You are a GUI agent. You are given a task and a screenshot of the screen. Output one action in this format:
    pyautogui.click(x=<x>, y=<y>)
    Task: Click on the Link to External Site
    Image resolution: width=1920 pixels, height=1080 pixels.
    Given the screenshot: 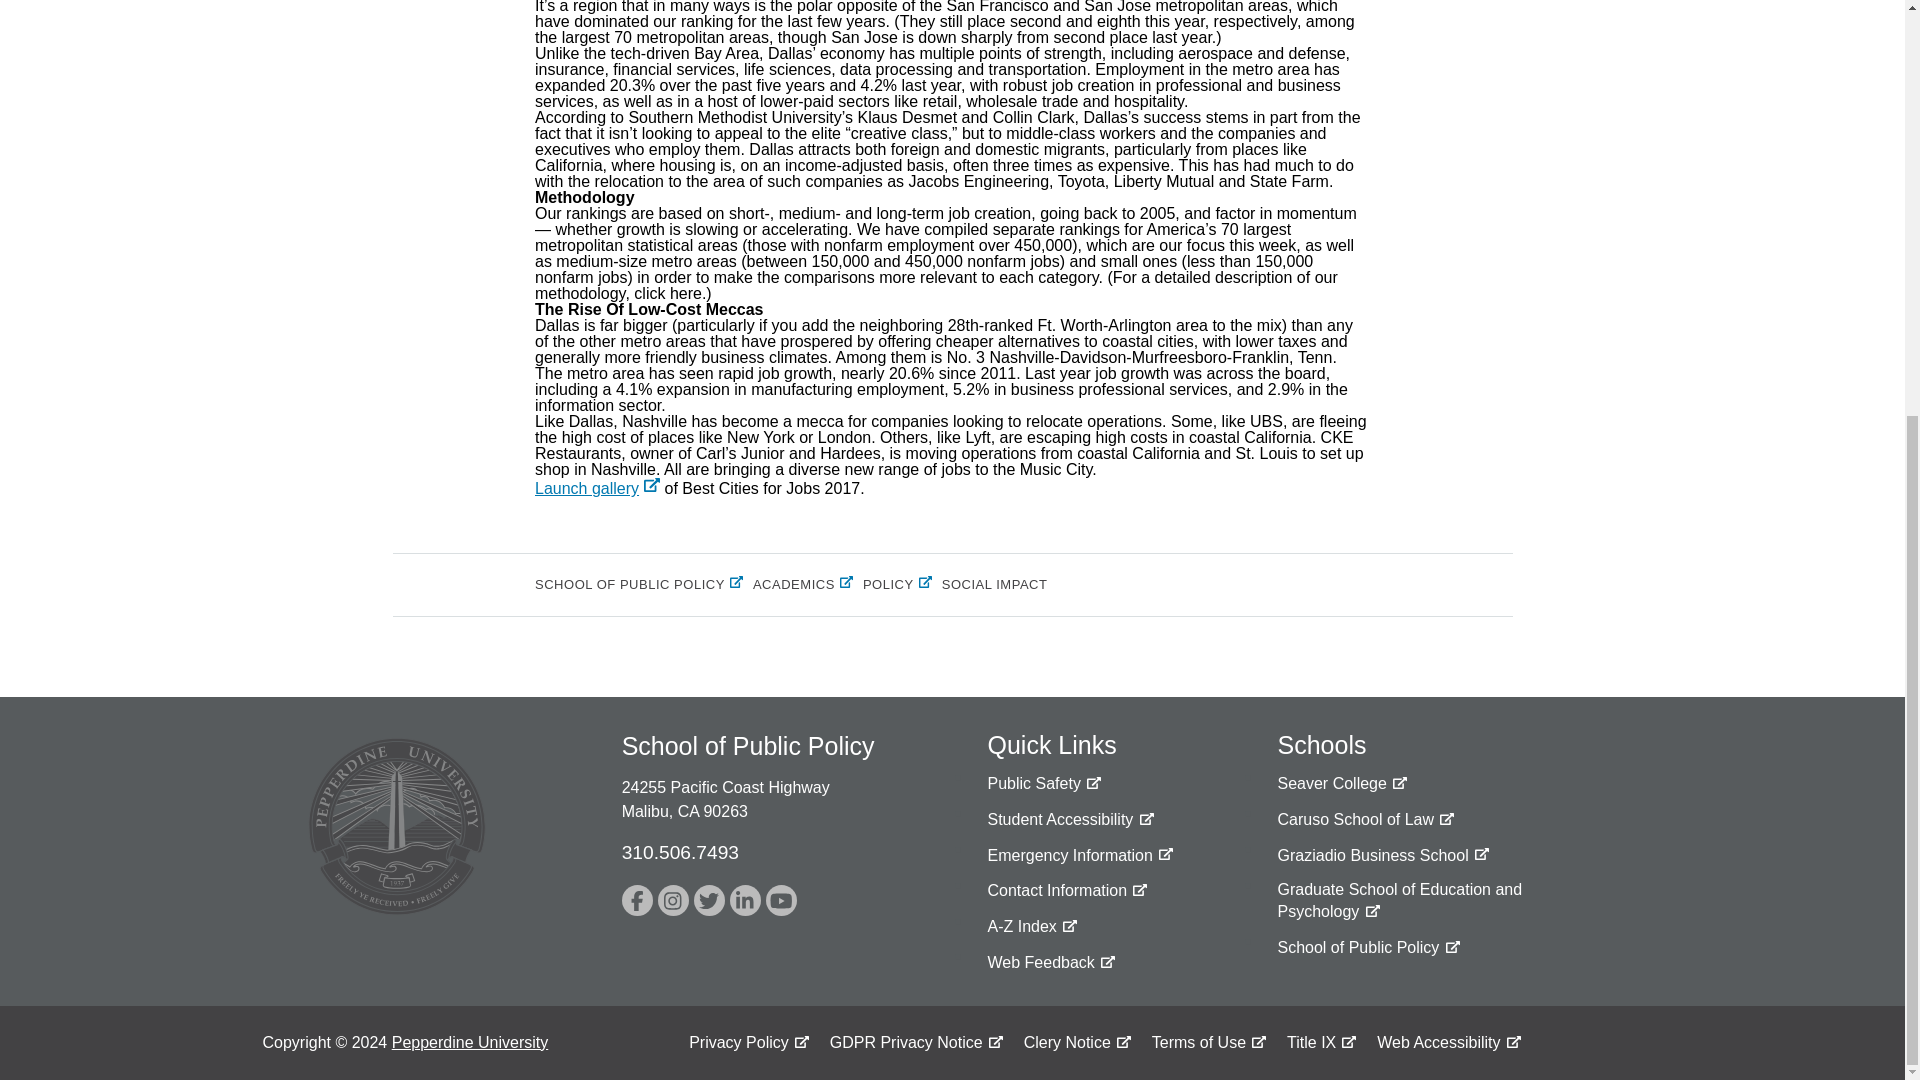 What is the action you would take?
    pyautogui.click(x=674, y=900)
    